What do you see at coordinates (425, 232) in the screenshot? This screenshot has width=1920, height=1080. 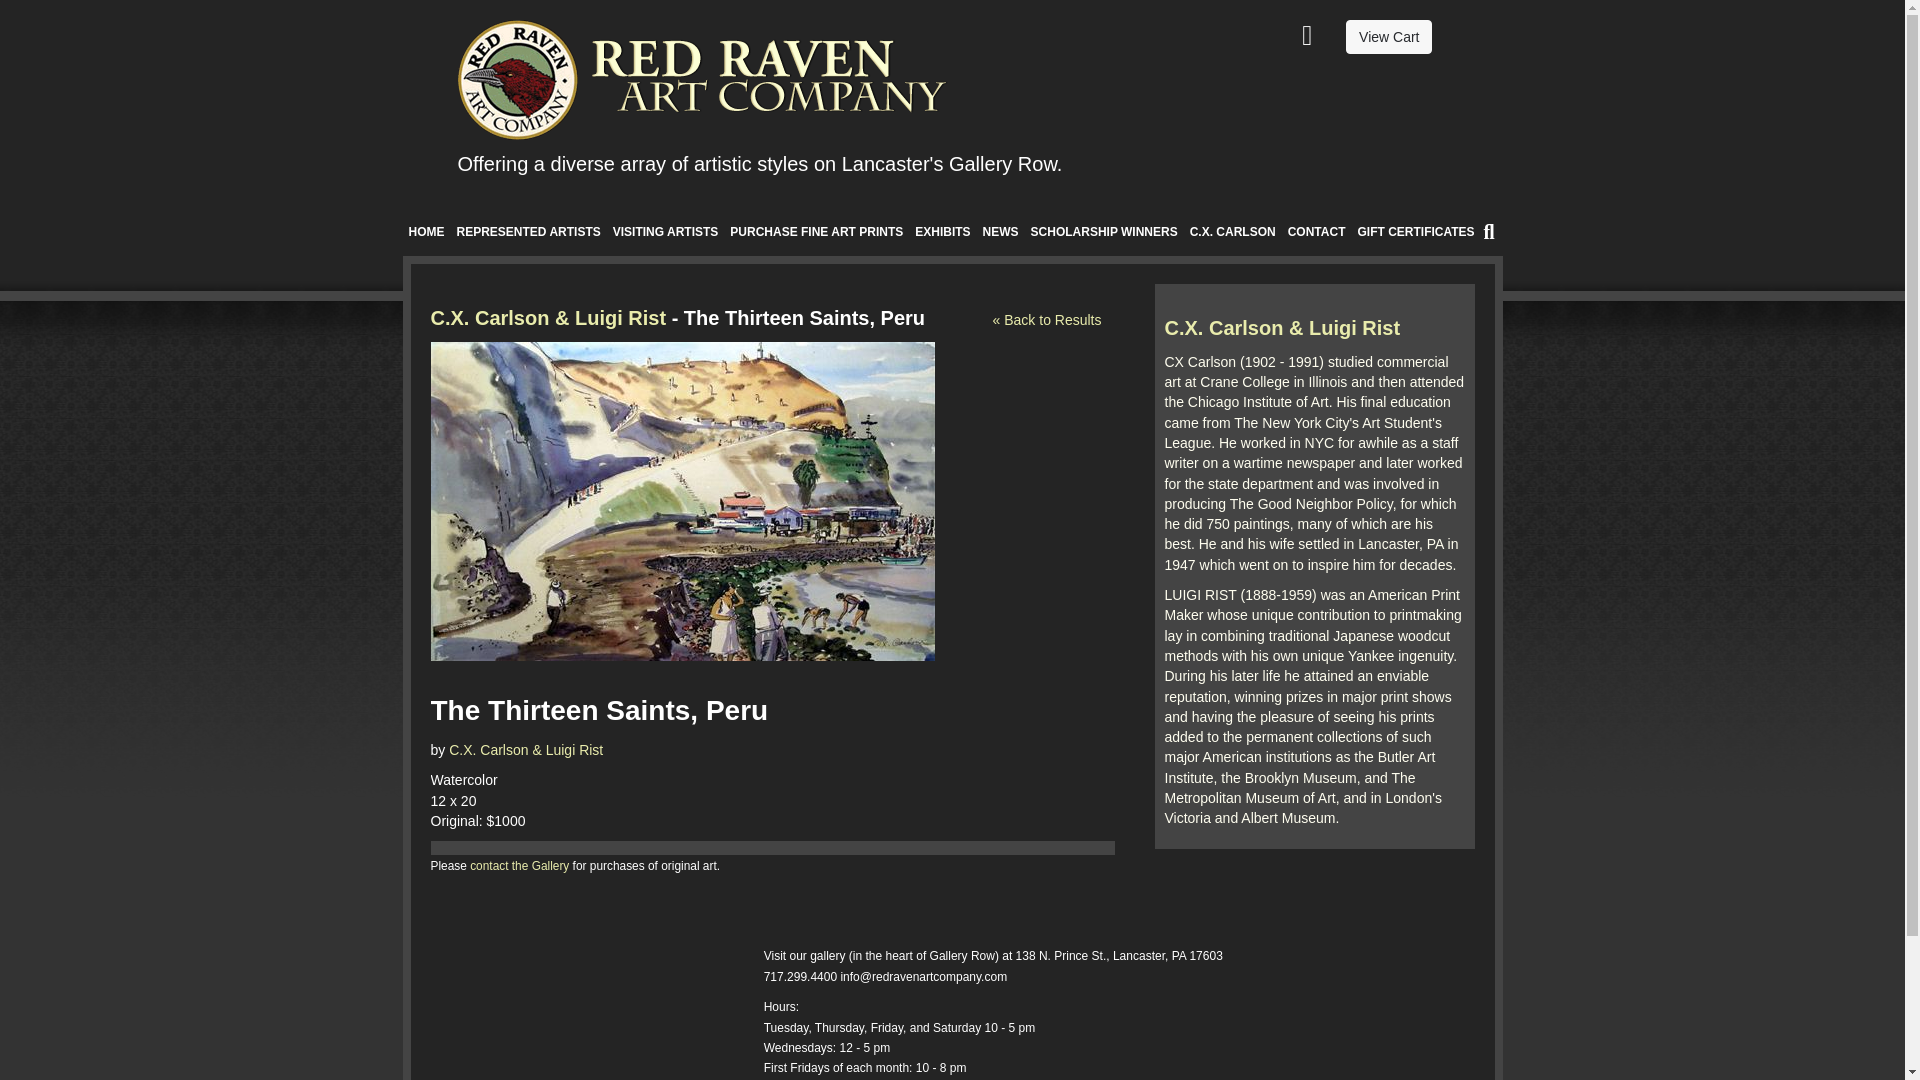 I see `HOME` at bounding box center [425, 232].